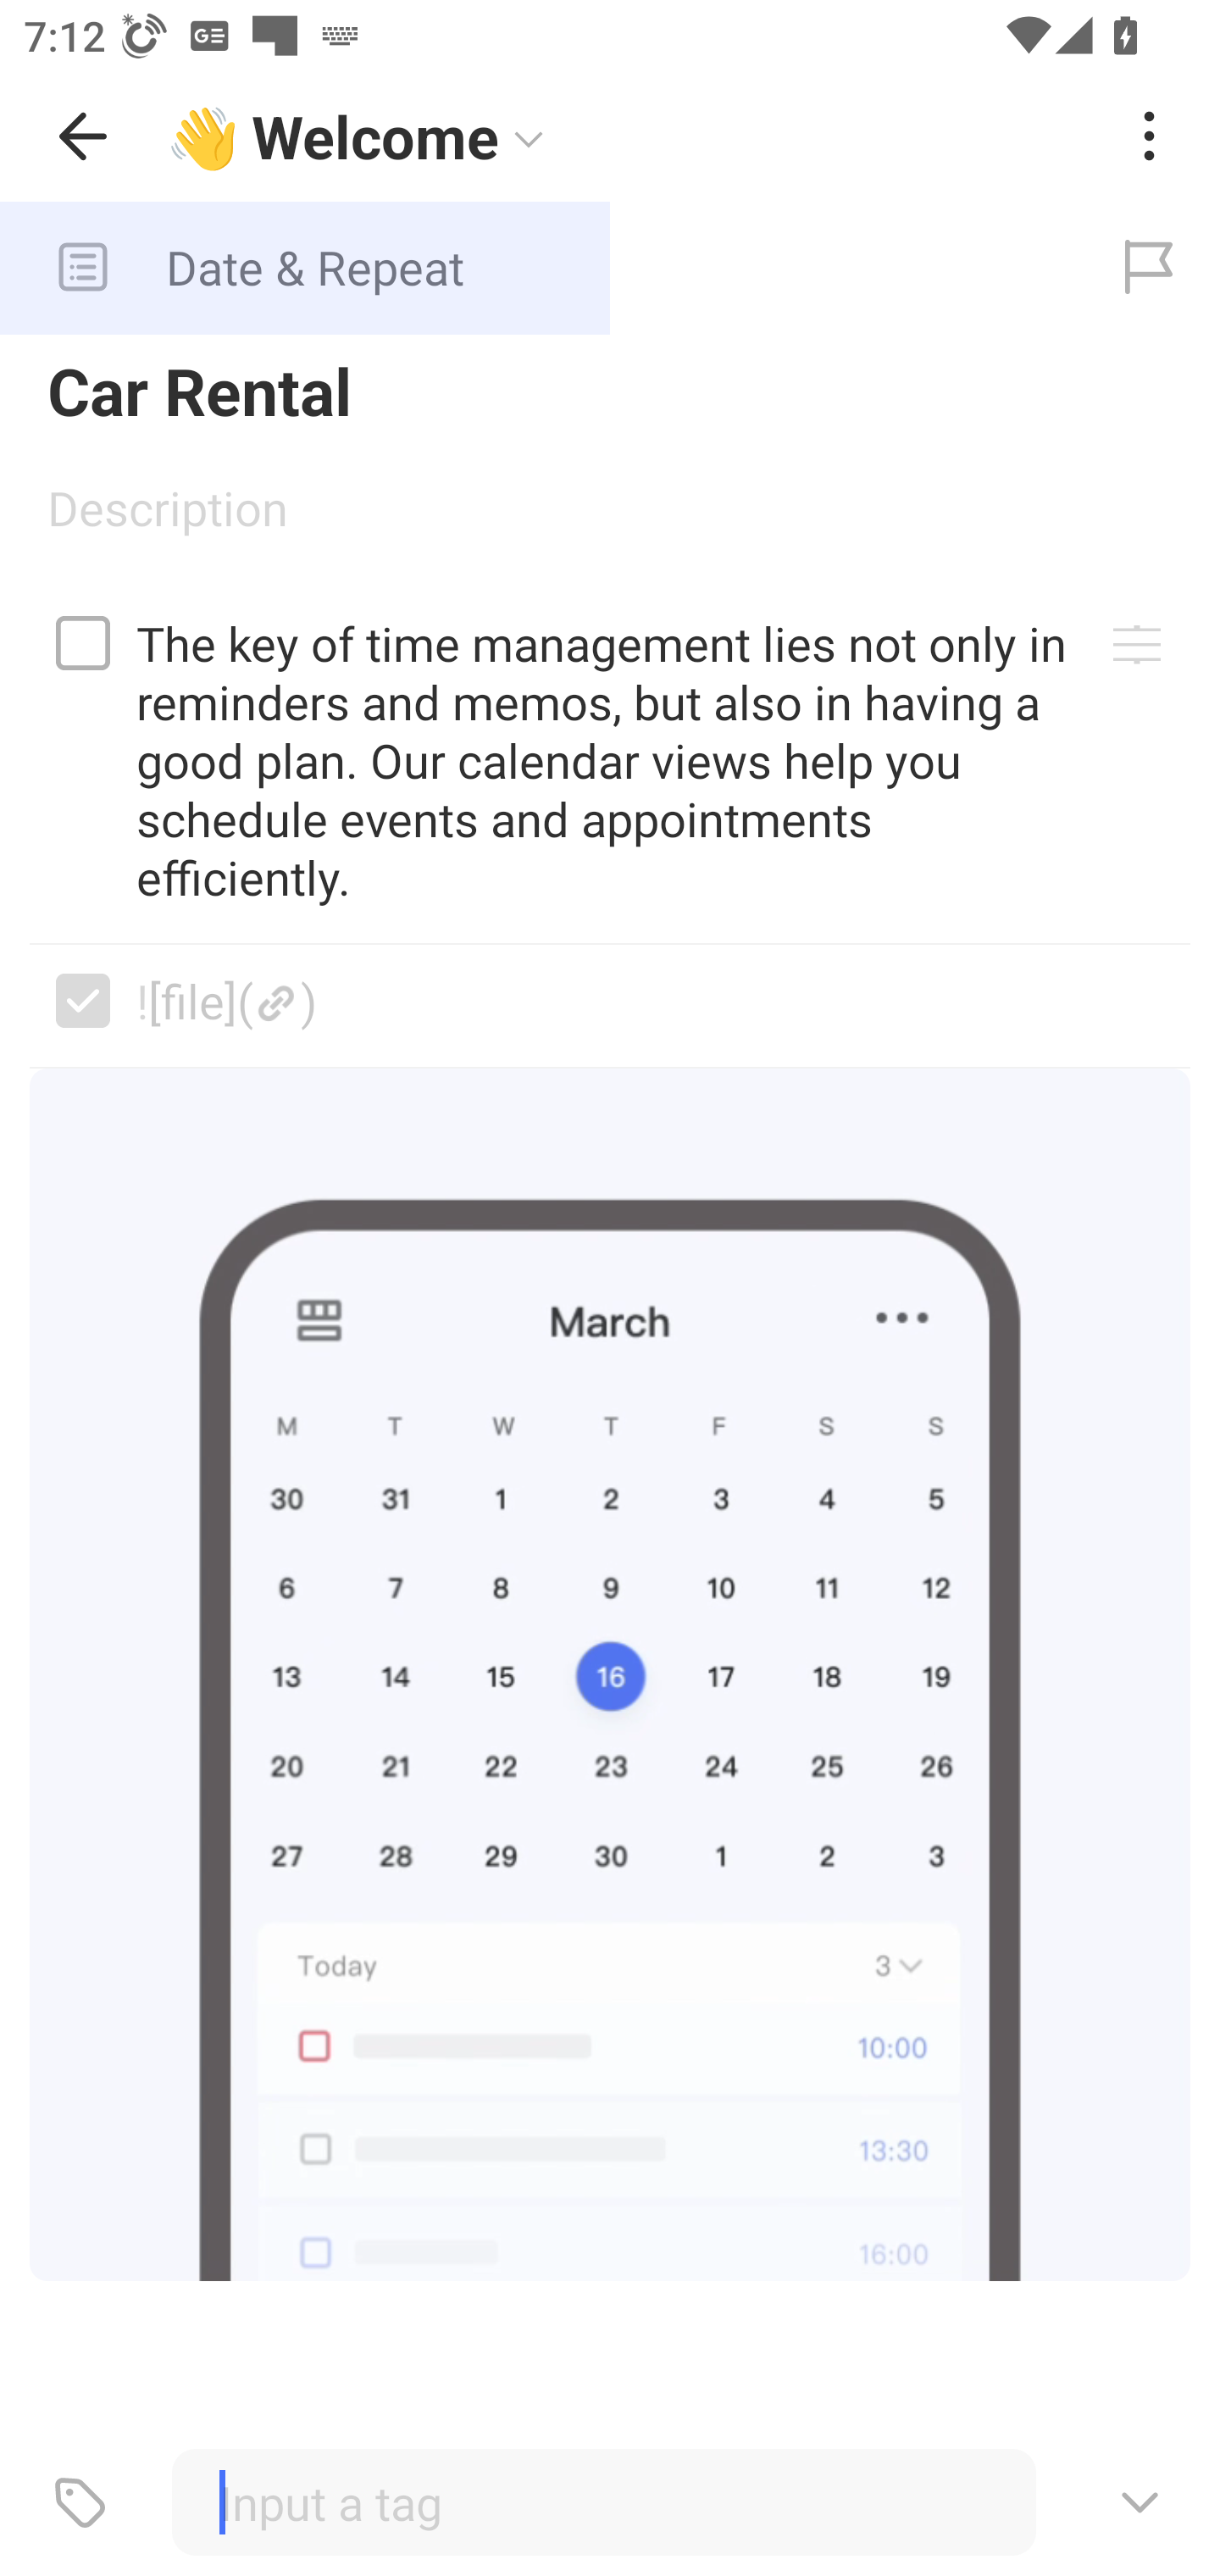 The height and width of the screenshot is (2576, 1220). Describe the element at coordinates (610, 390) in the screenshot. I see `Car Rental` at that location.